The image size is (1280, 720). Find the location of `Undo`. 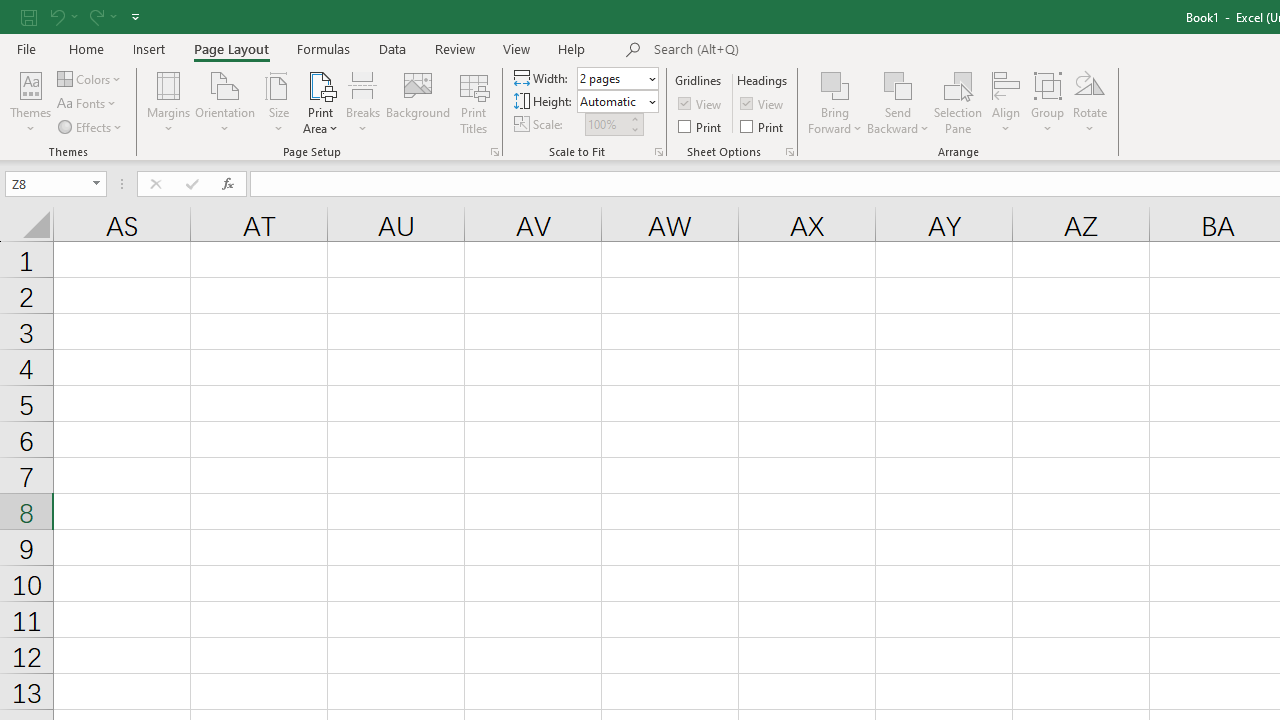

Undo is located at coordinates (56, 16).